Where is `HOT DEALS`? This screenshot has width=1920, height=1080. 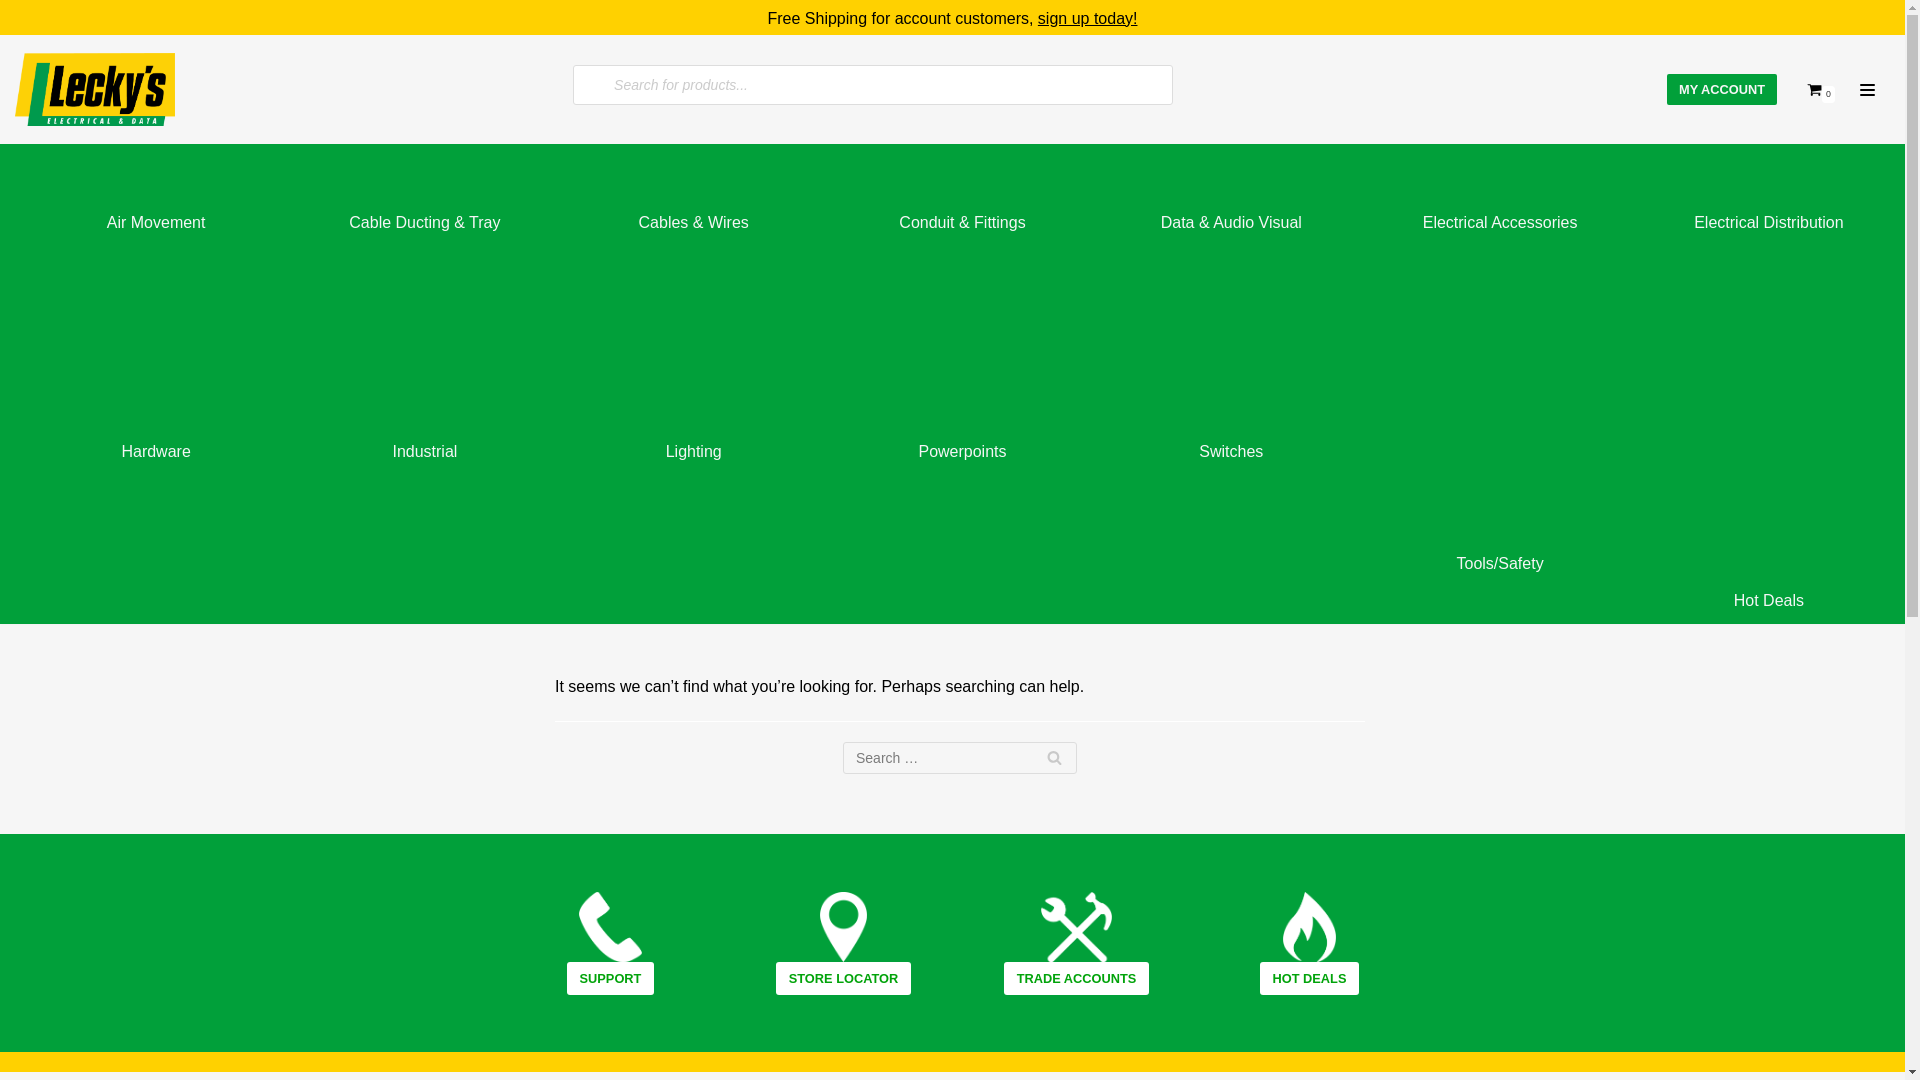 HOT DEALS is located at coordinates (1310, 978).